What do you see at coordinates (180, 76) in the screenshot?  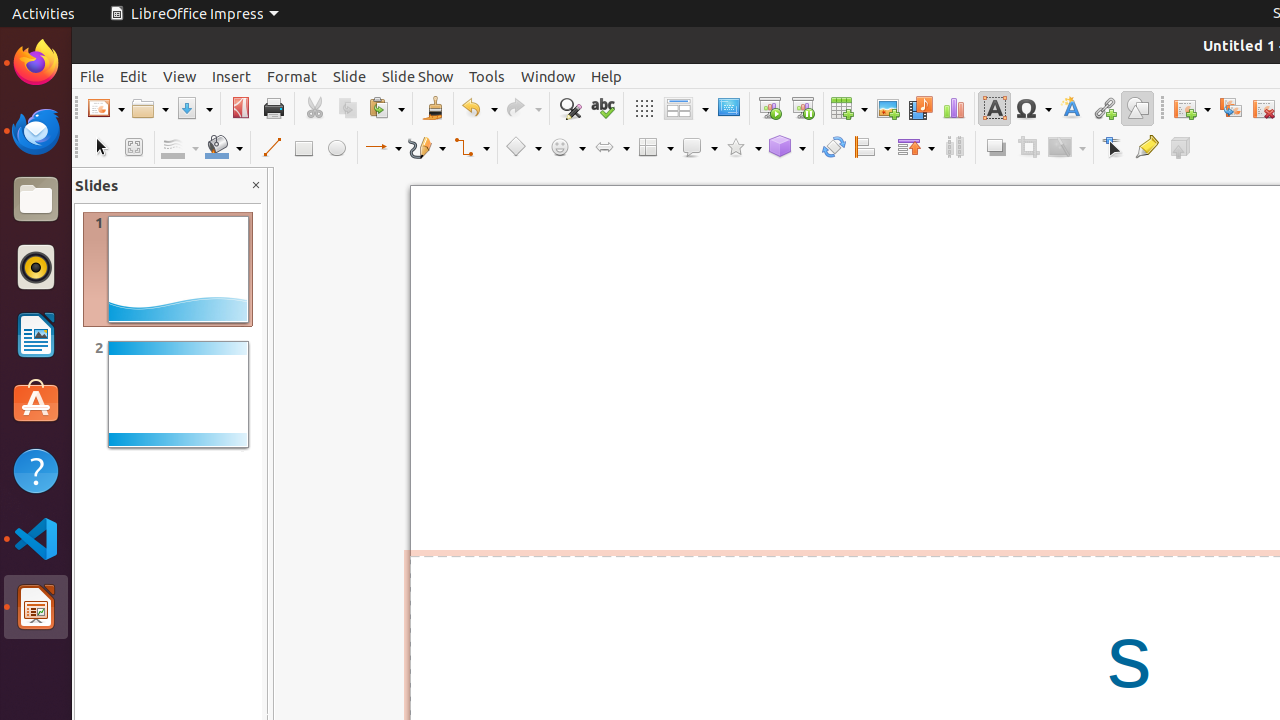 I see `View` at bounding box center [180, 76].